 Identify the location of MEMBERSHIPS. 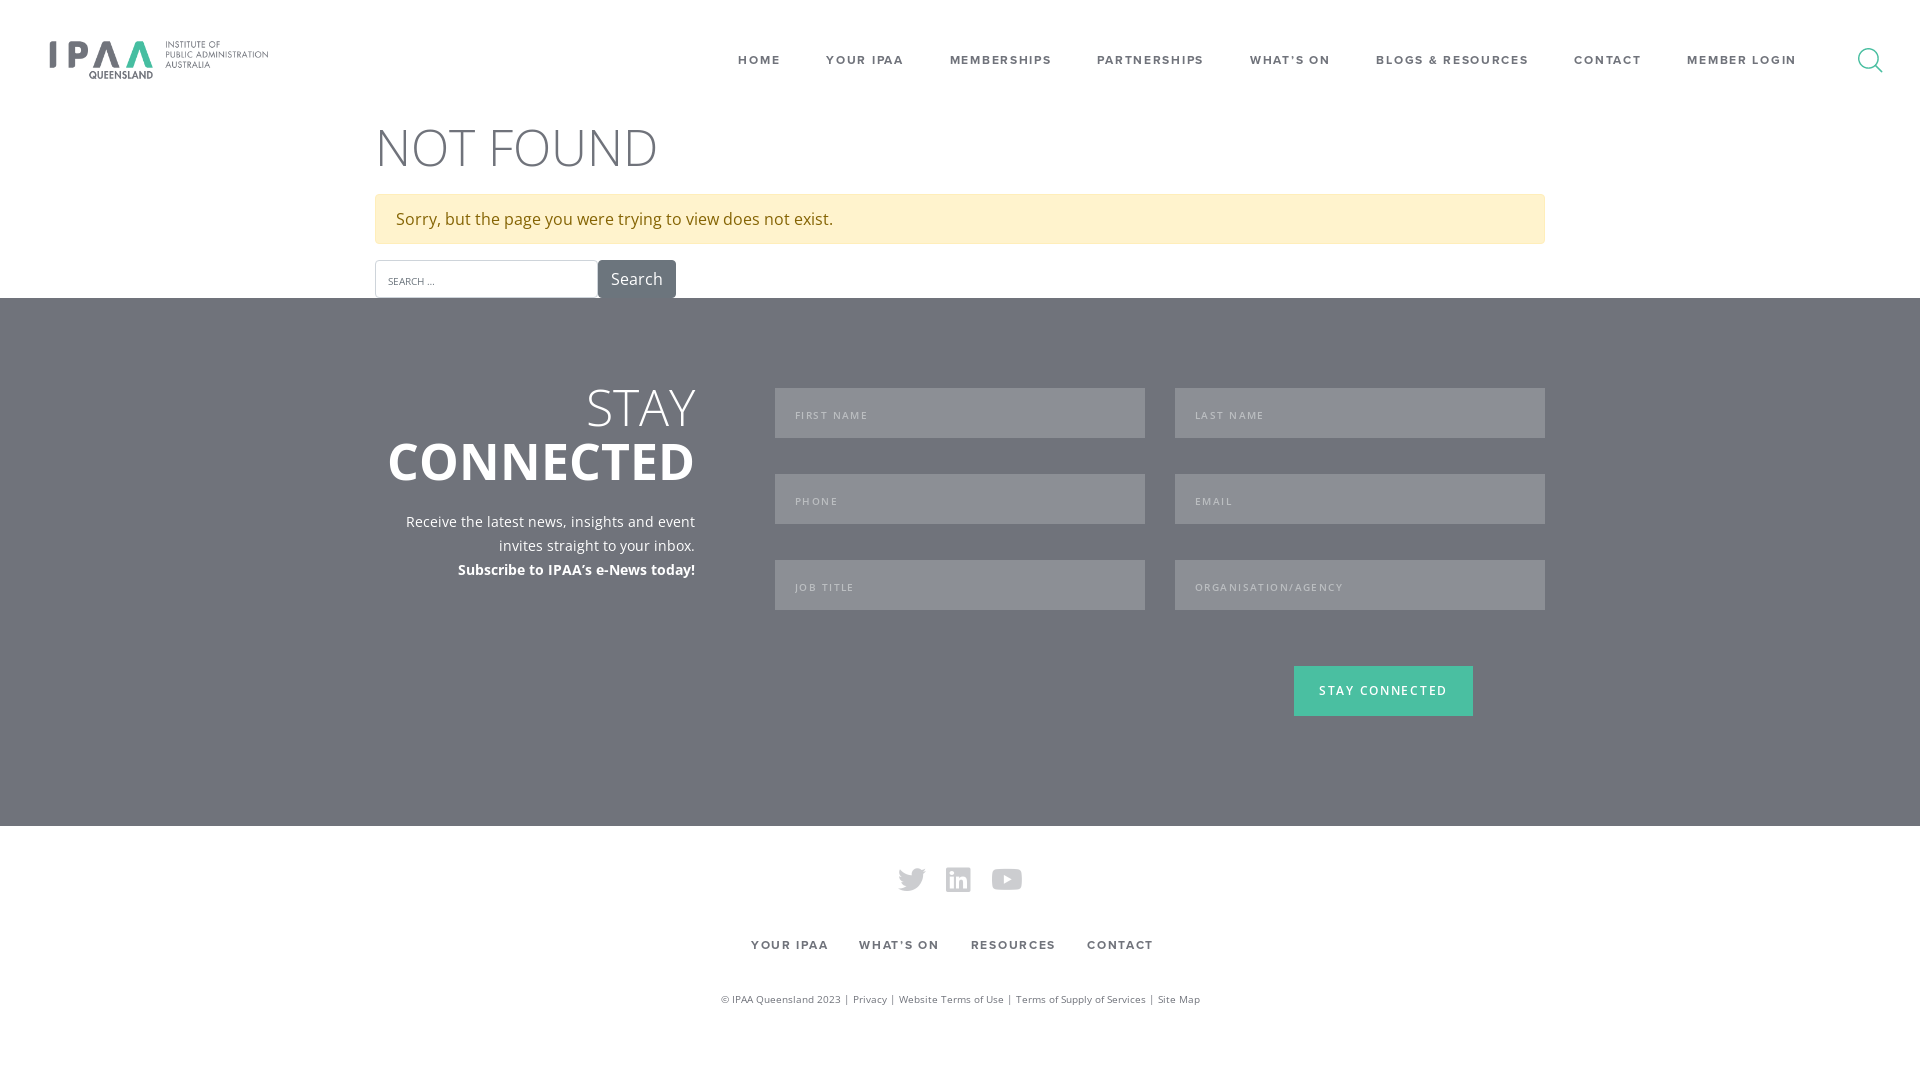
(1001, 60).